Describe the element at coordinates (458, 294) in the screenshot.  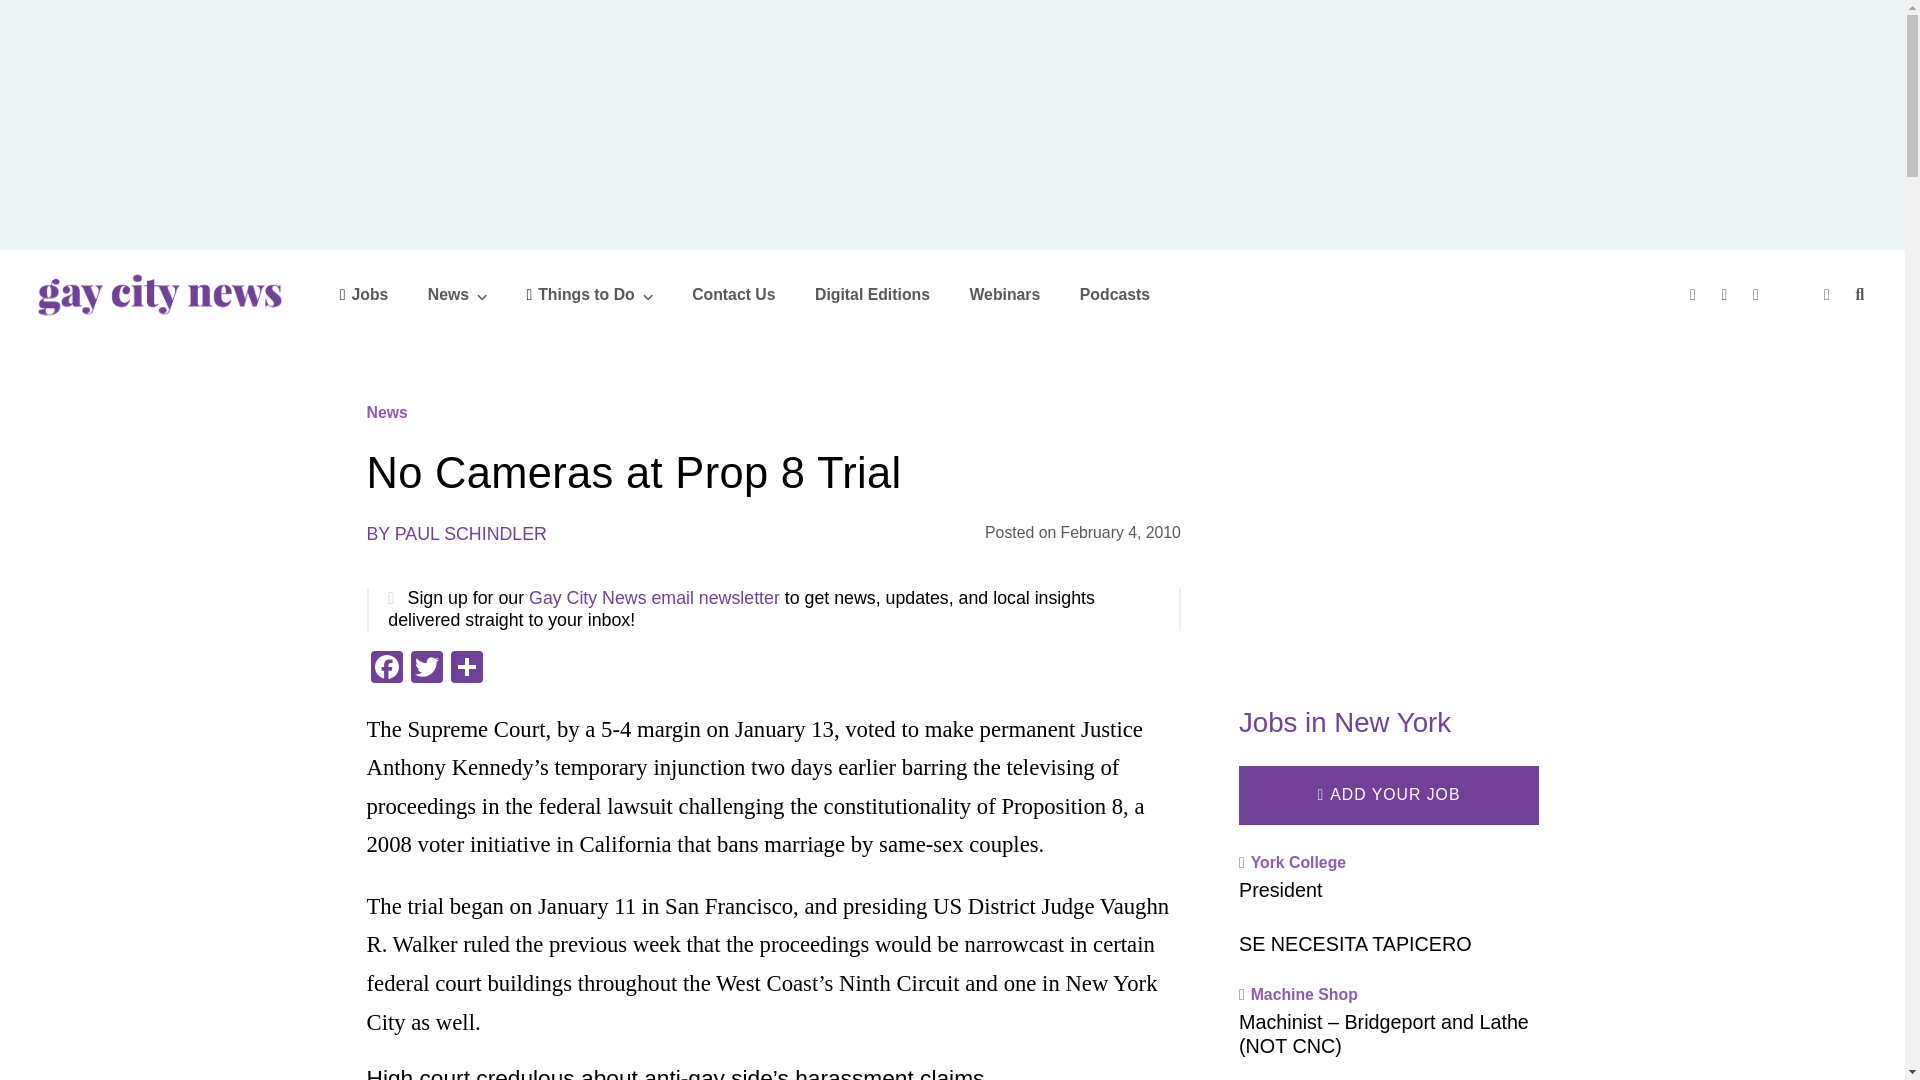
I see `News` at that location.